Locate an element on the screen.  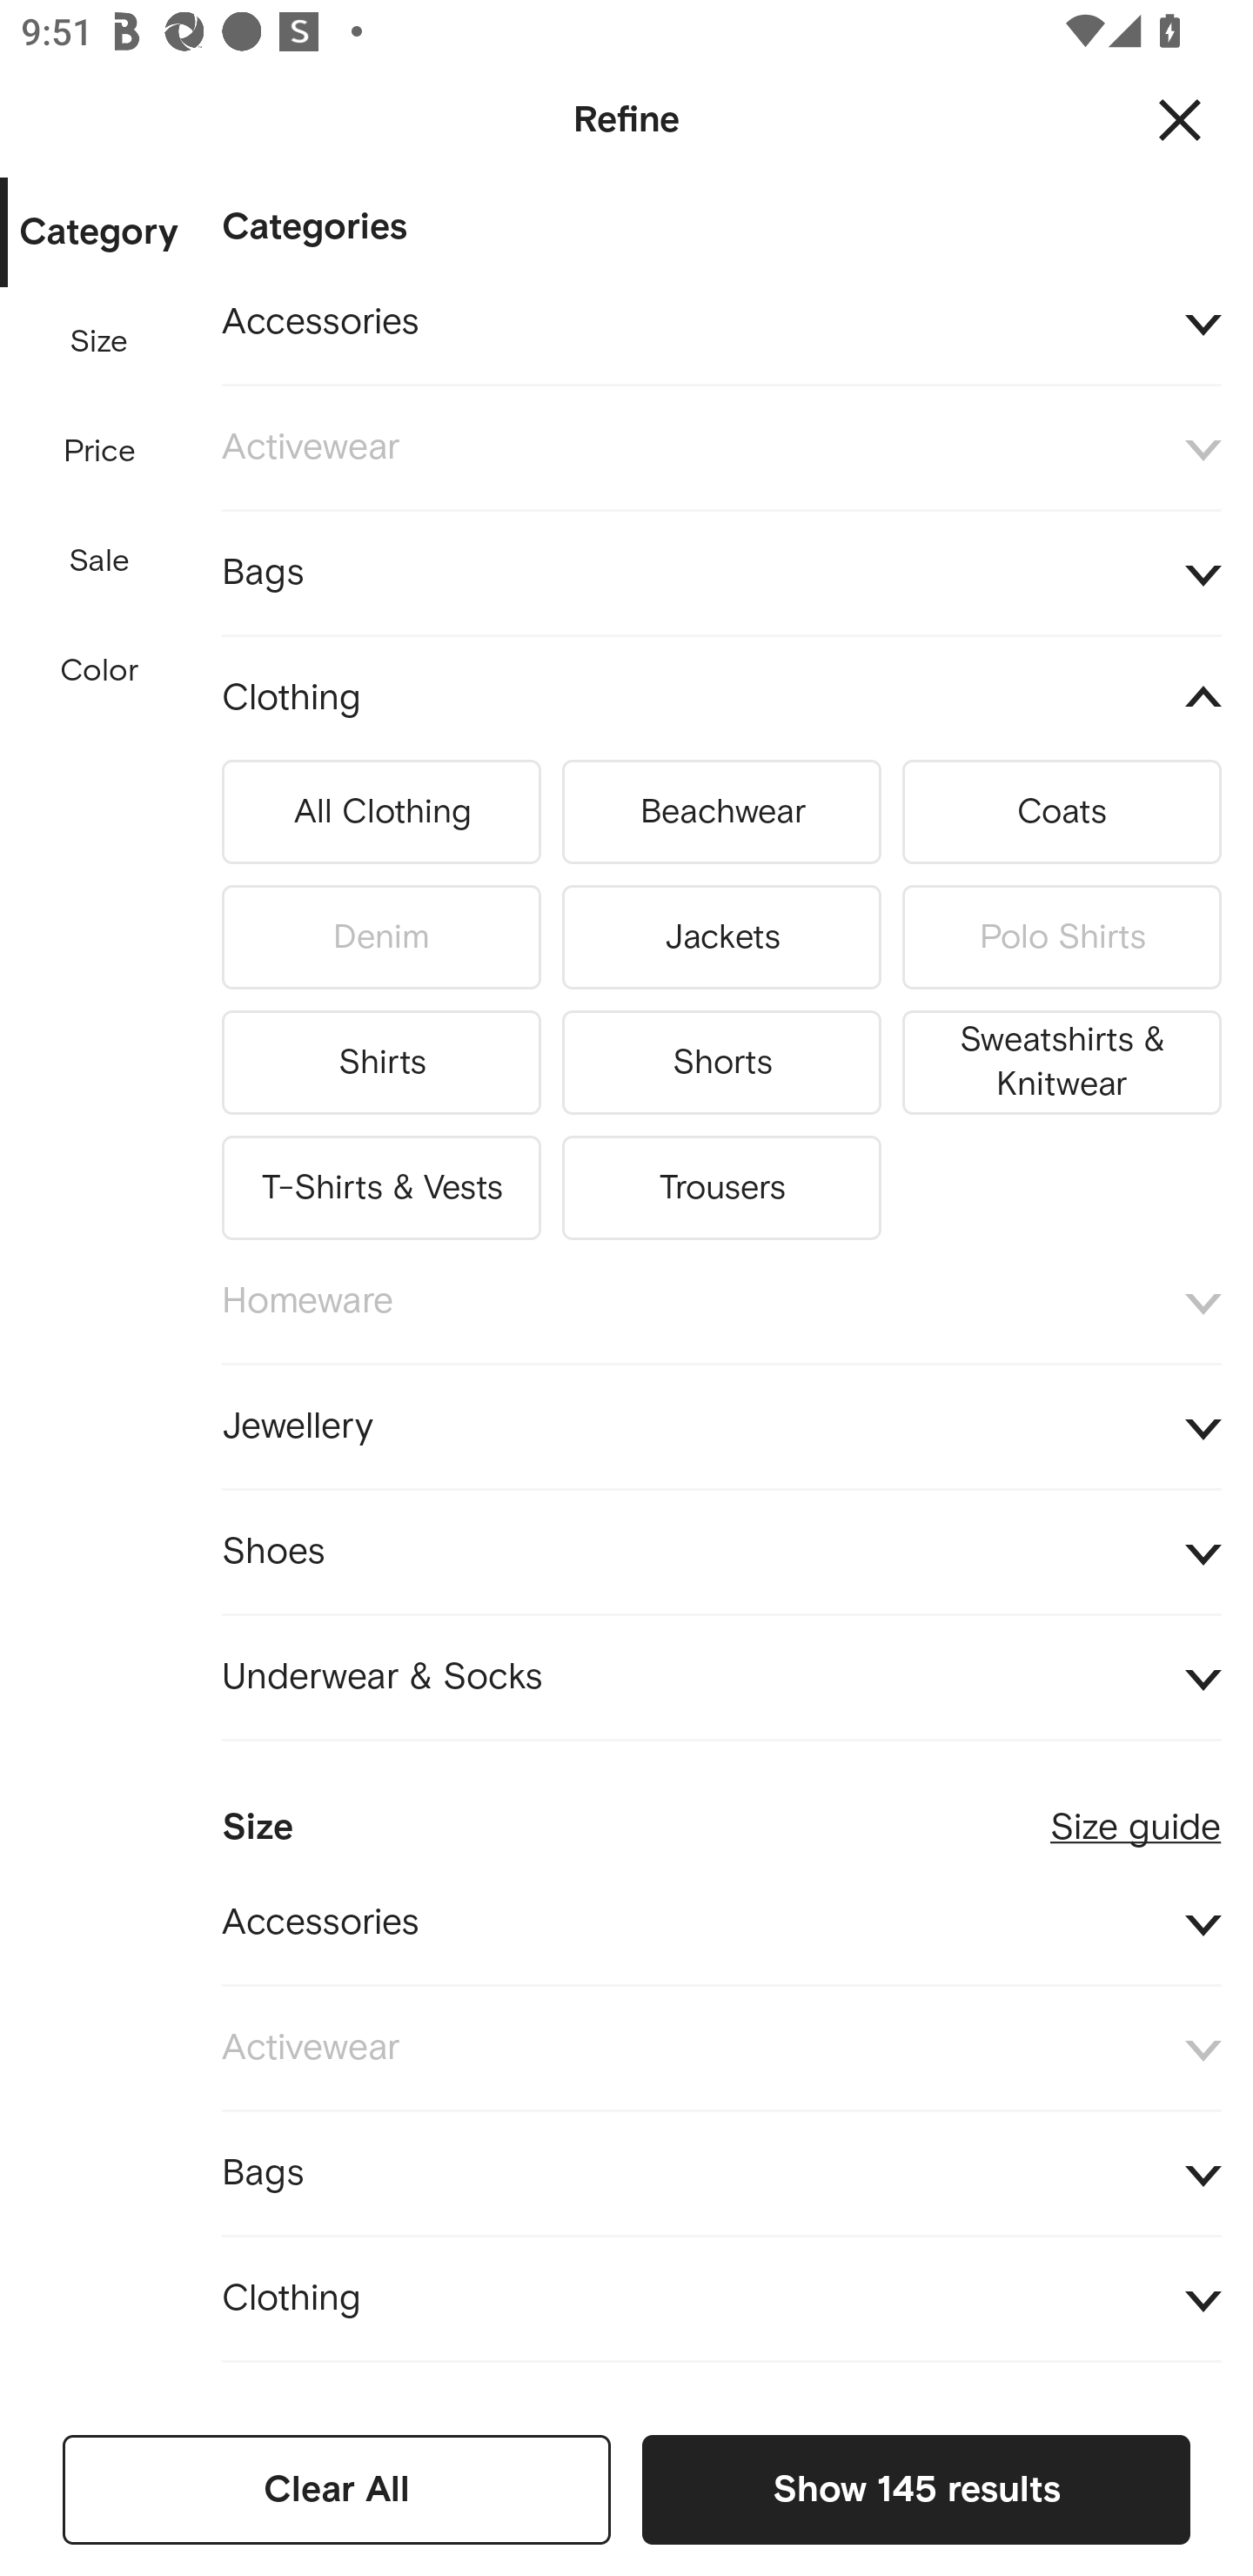
Polo Shirts is located at coordinates (1062, 937).